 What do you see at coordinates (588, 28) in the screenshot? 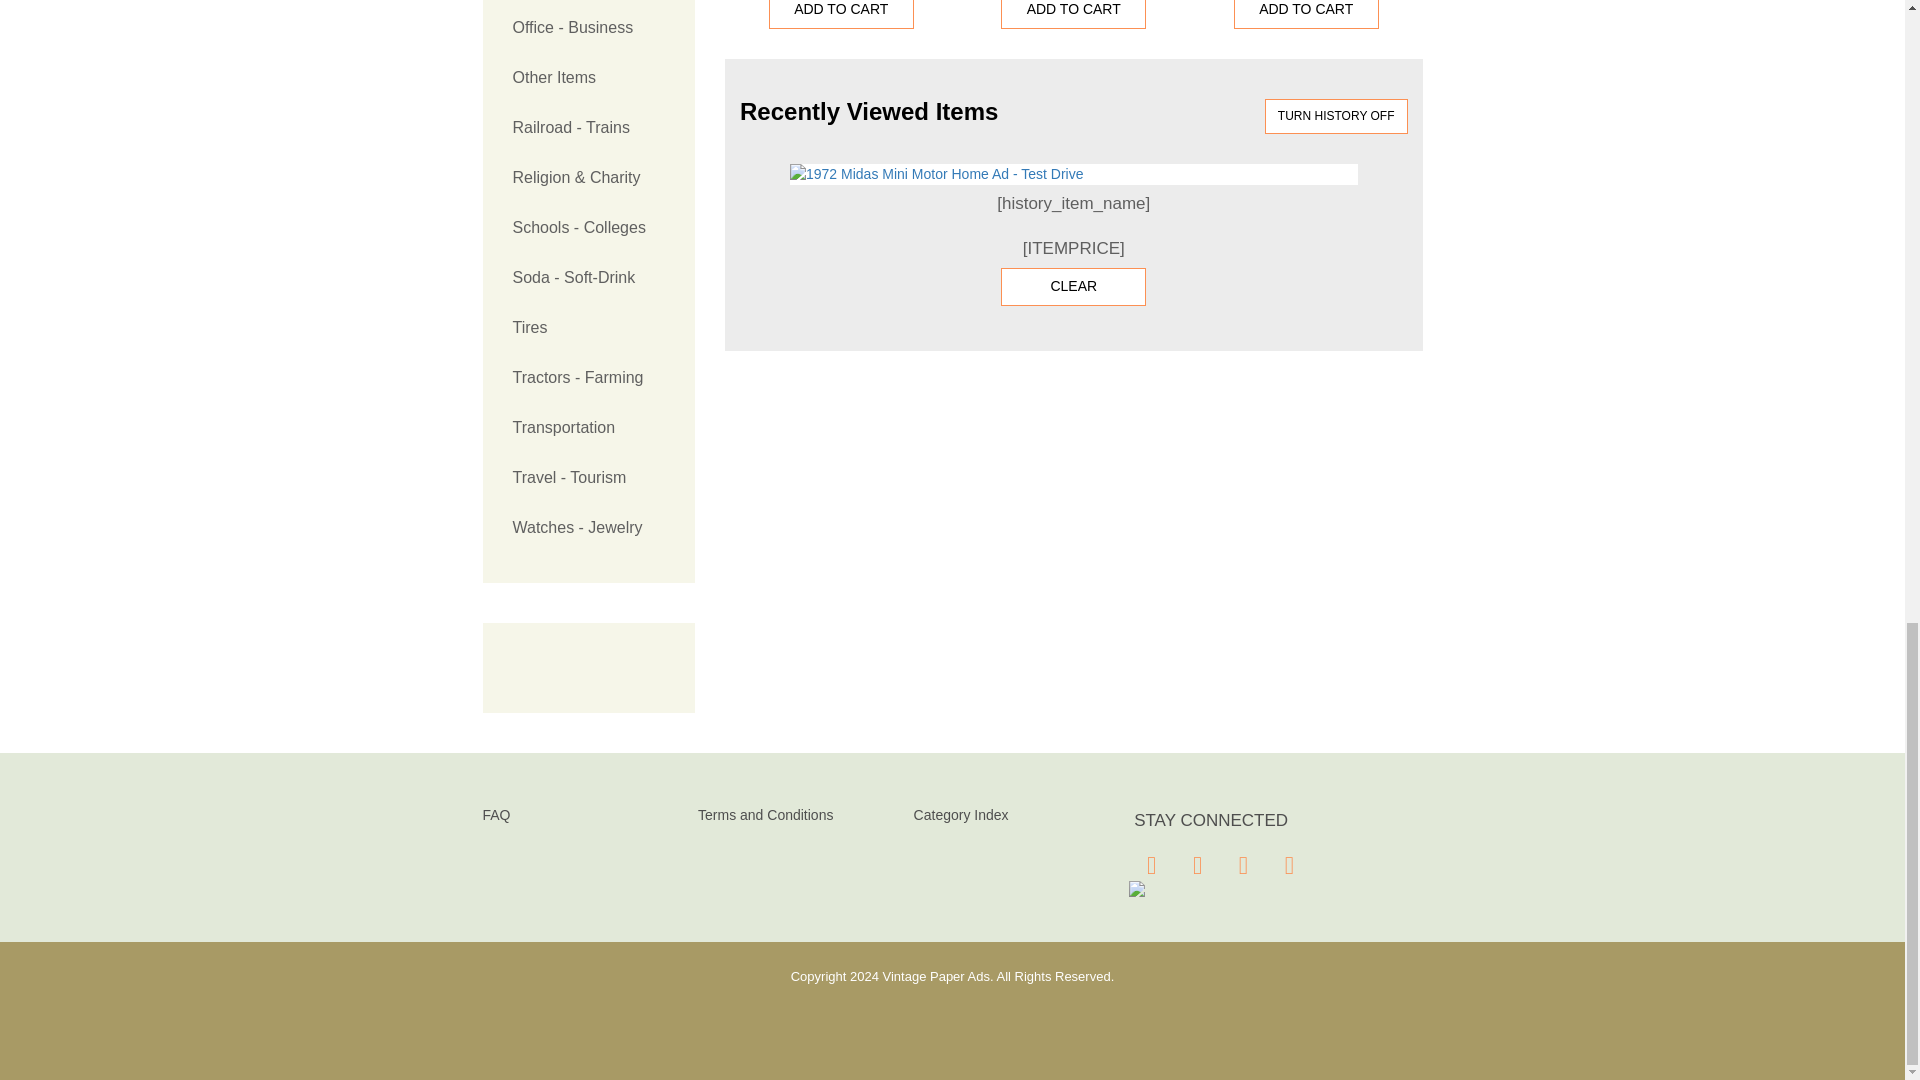
I see `Office - Business` at bounding box center [588, 28].